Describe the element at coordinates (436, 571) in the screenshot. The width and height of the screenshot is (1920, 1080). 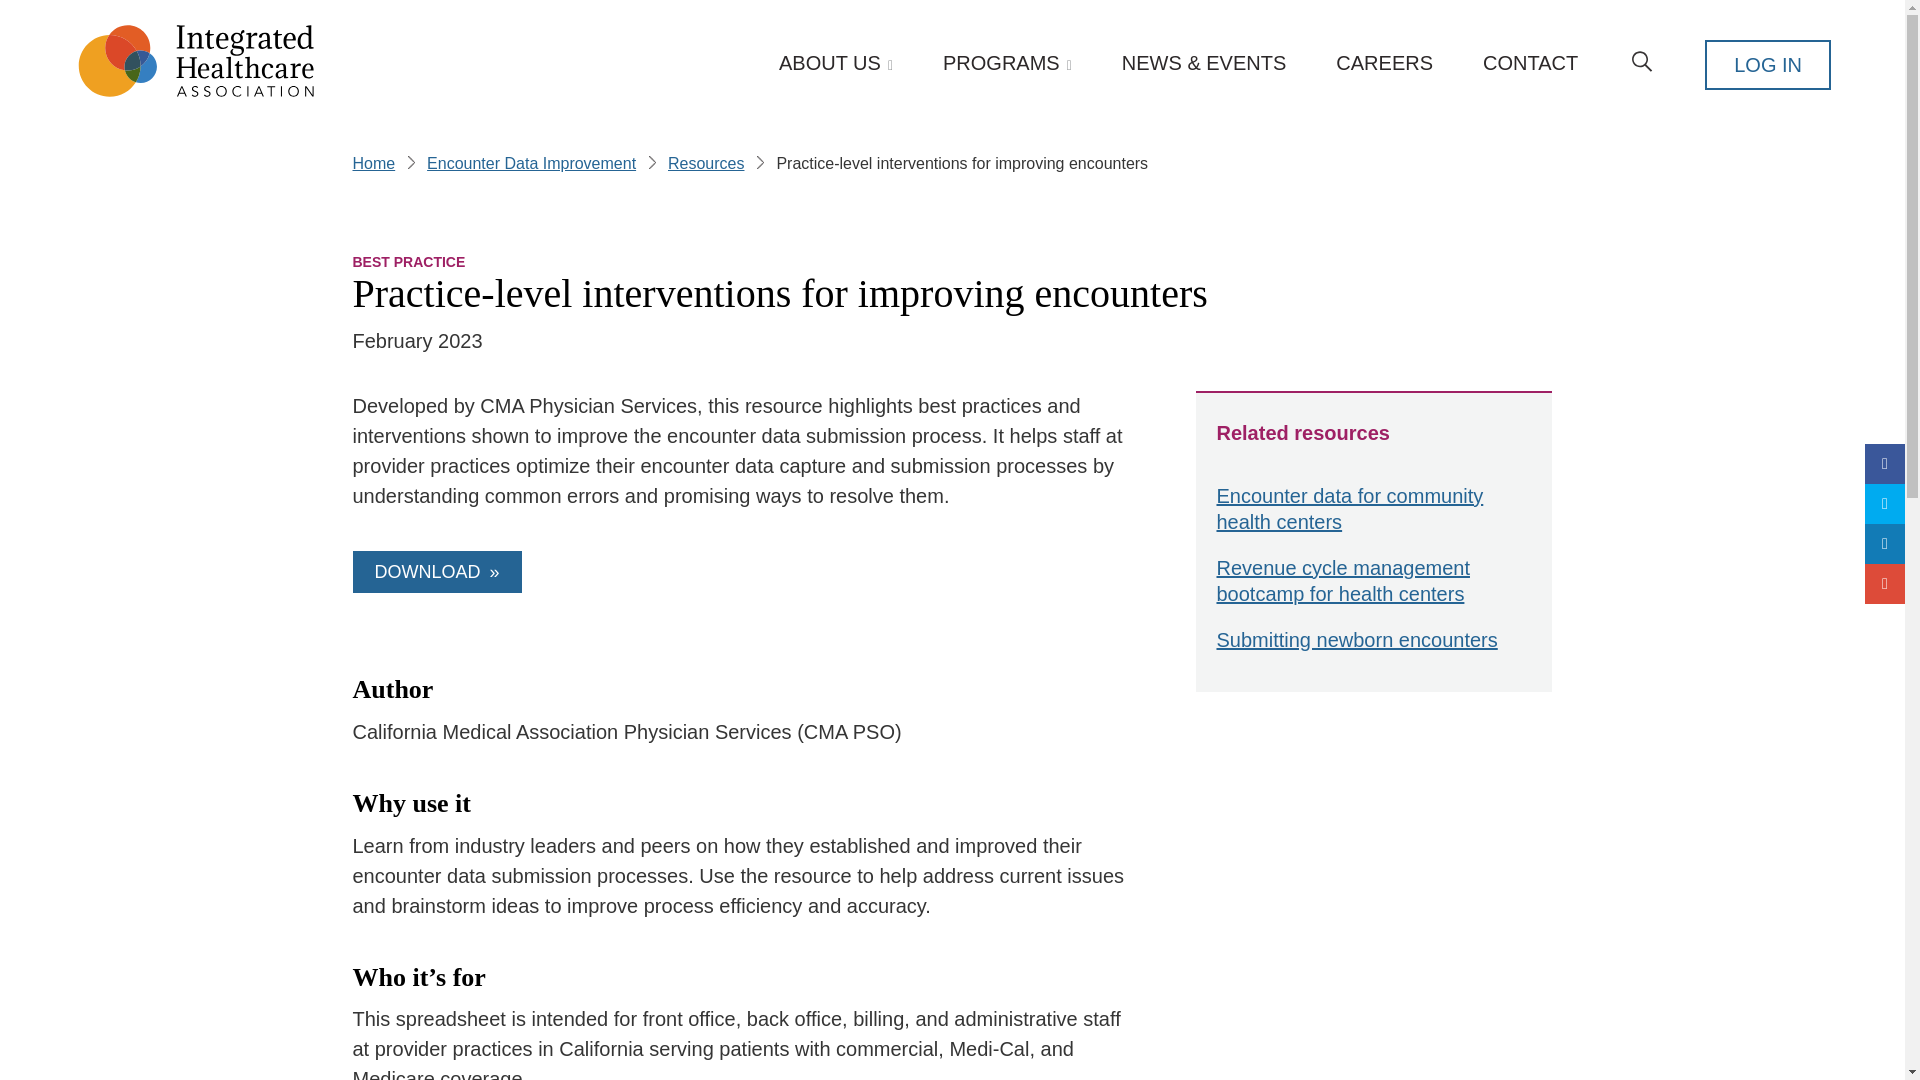
I see `DOWNLOAD` at that location.